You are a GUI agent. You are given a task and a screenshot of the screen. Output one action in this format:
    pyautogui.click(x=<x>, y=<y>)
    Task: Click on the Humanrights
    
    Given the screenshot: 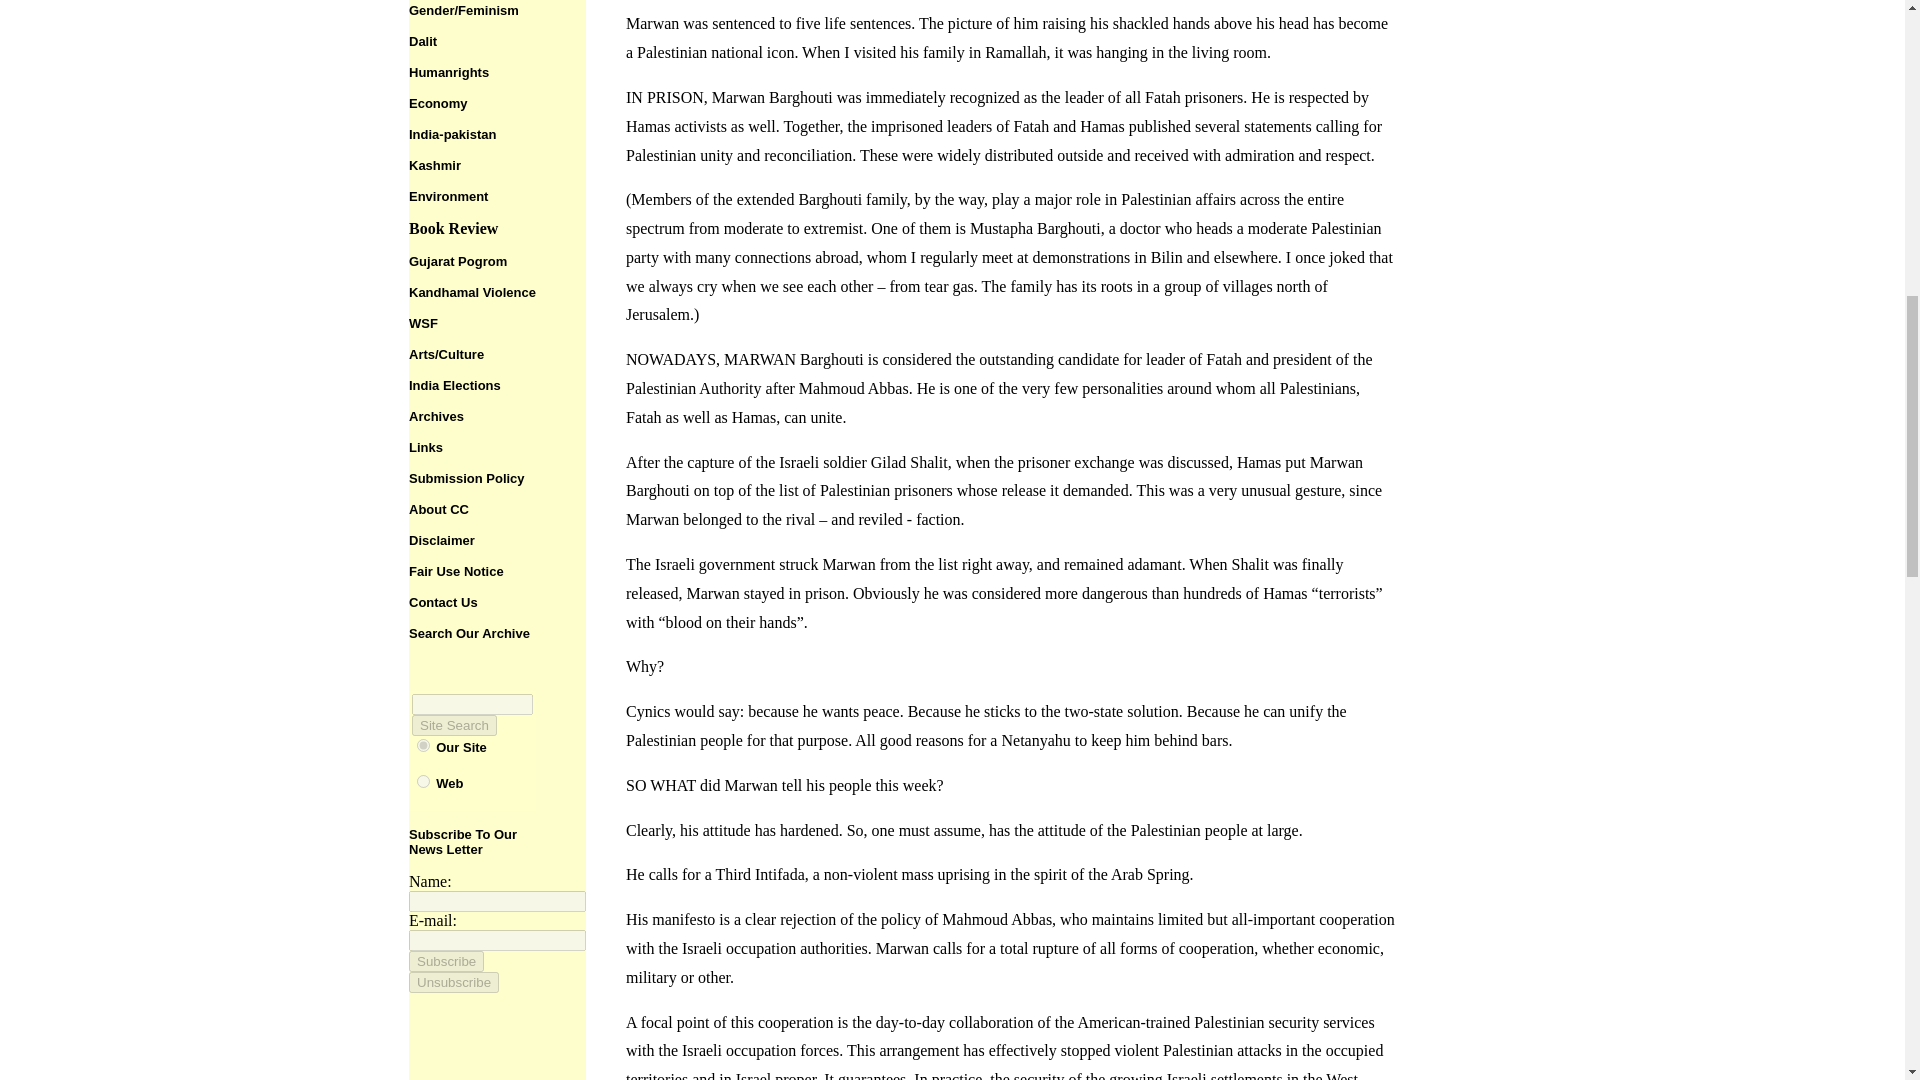 What is the action you would take?
    pyautogui.click(x=448, y=72)
    